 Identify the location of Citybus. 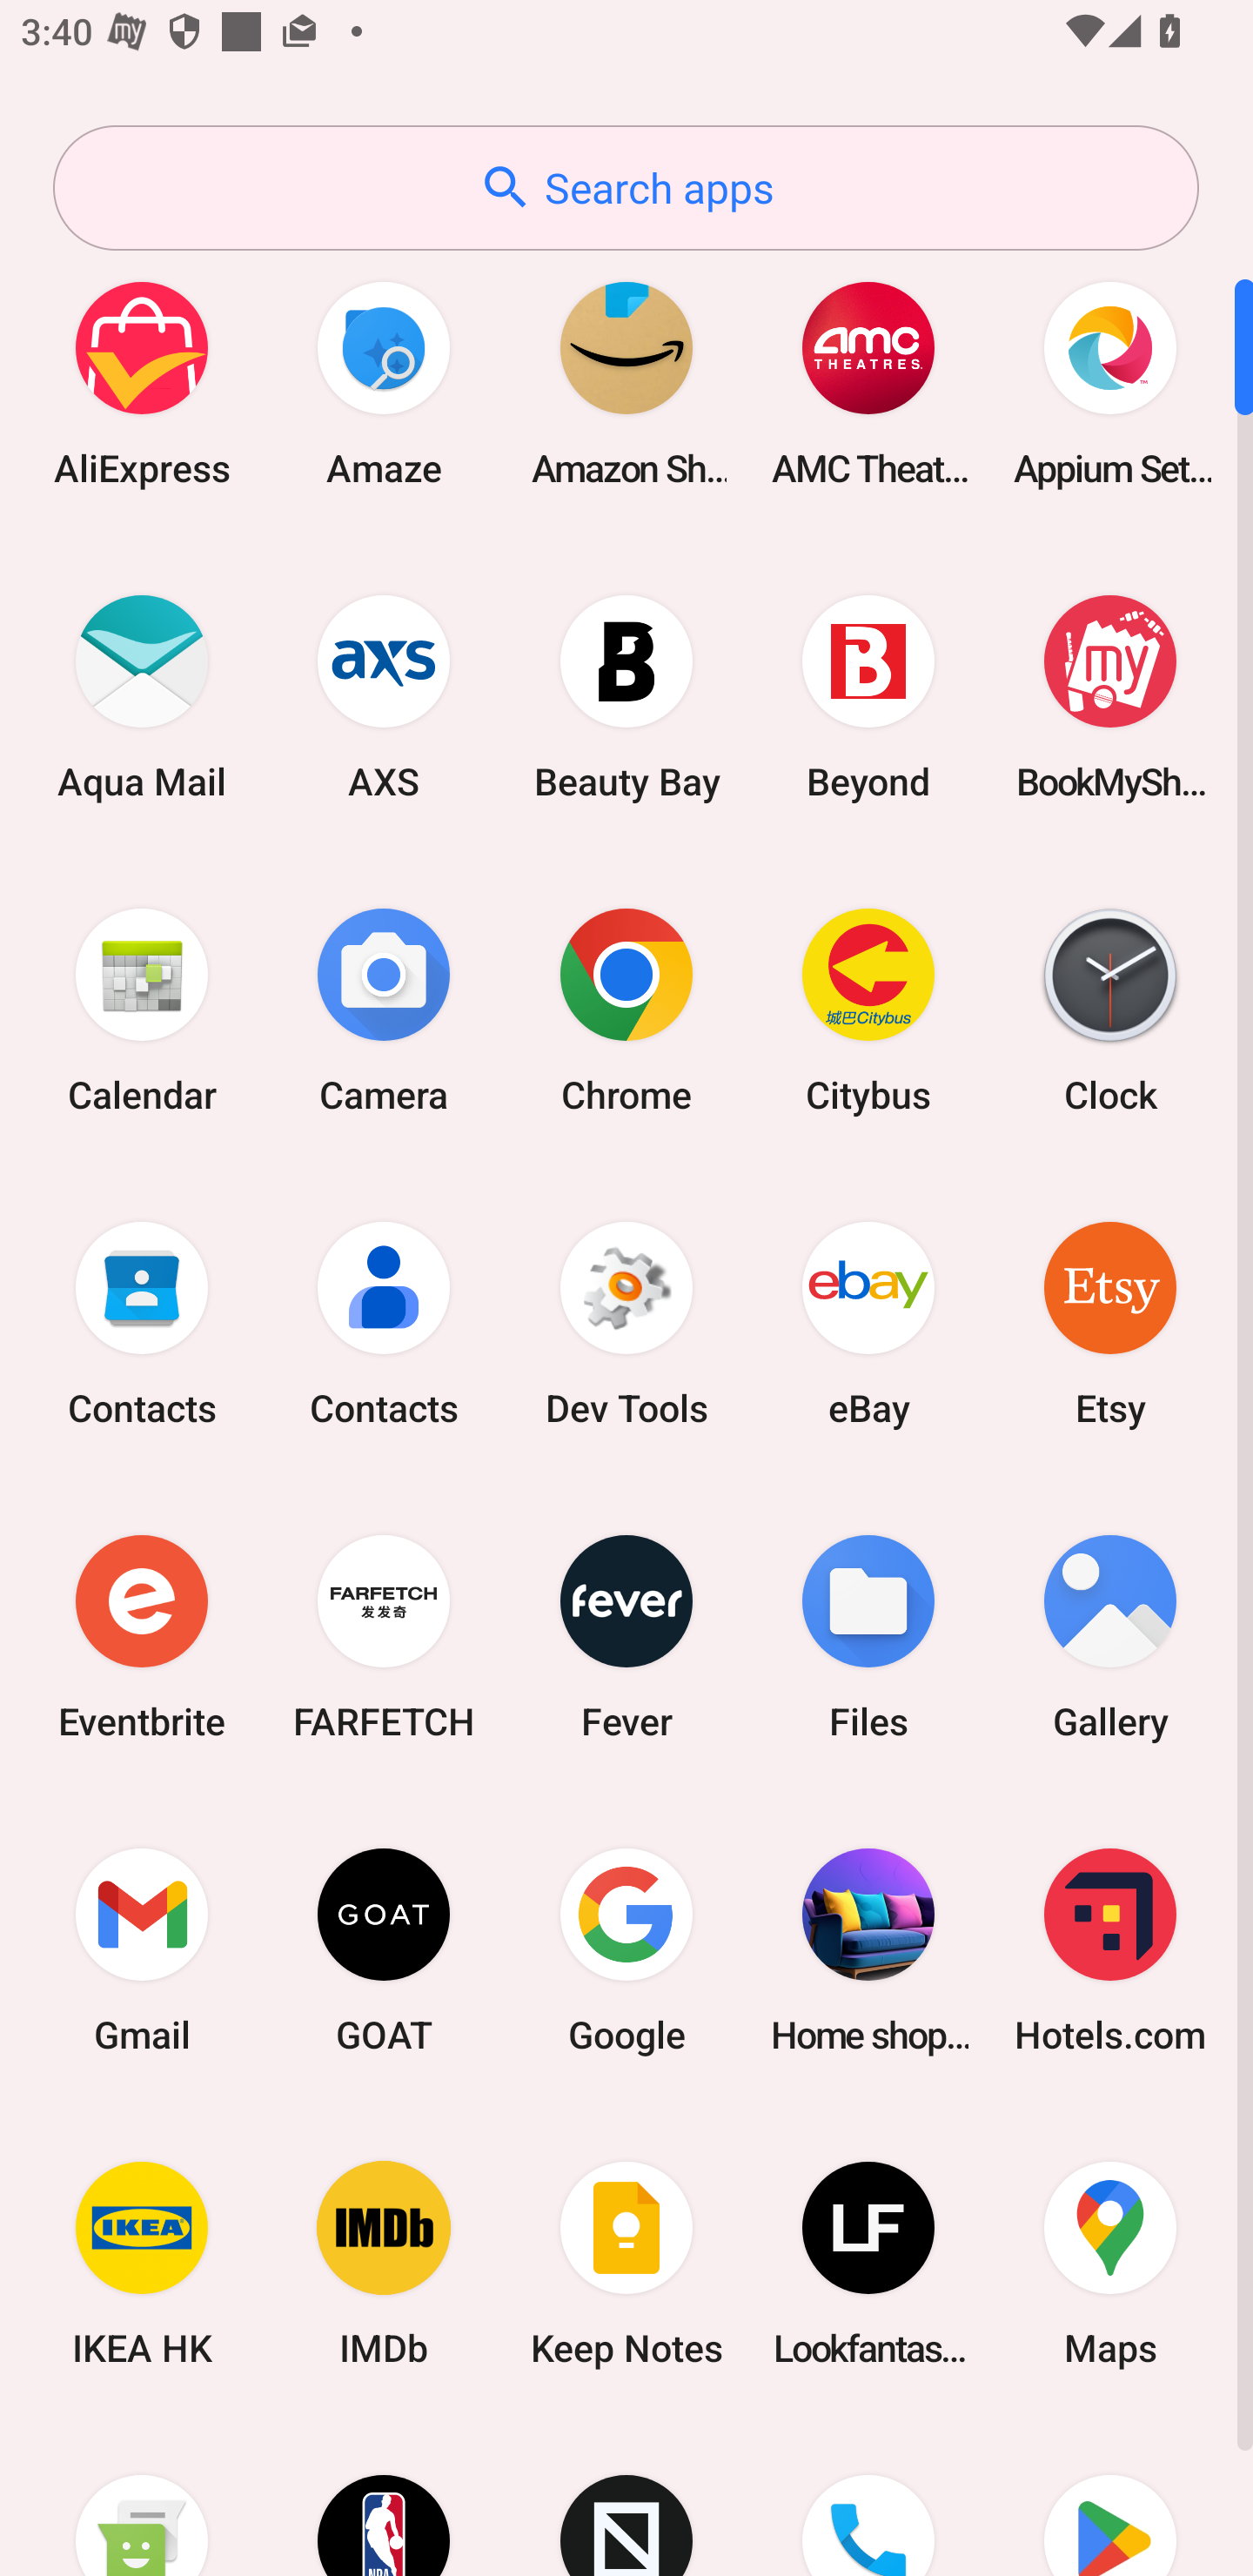
(868, 1010).